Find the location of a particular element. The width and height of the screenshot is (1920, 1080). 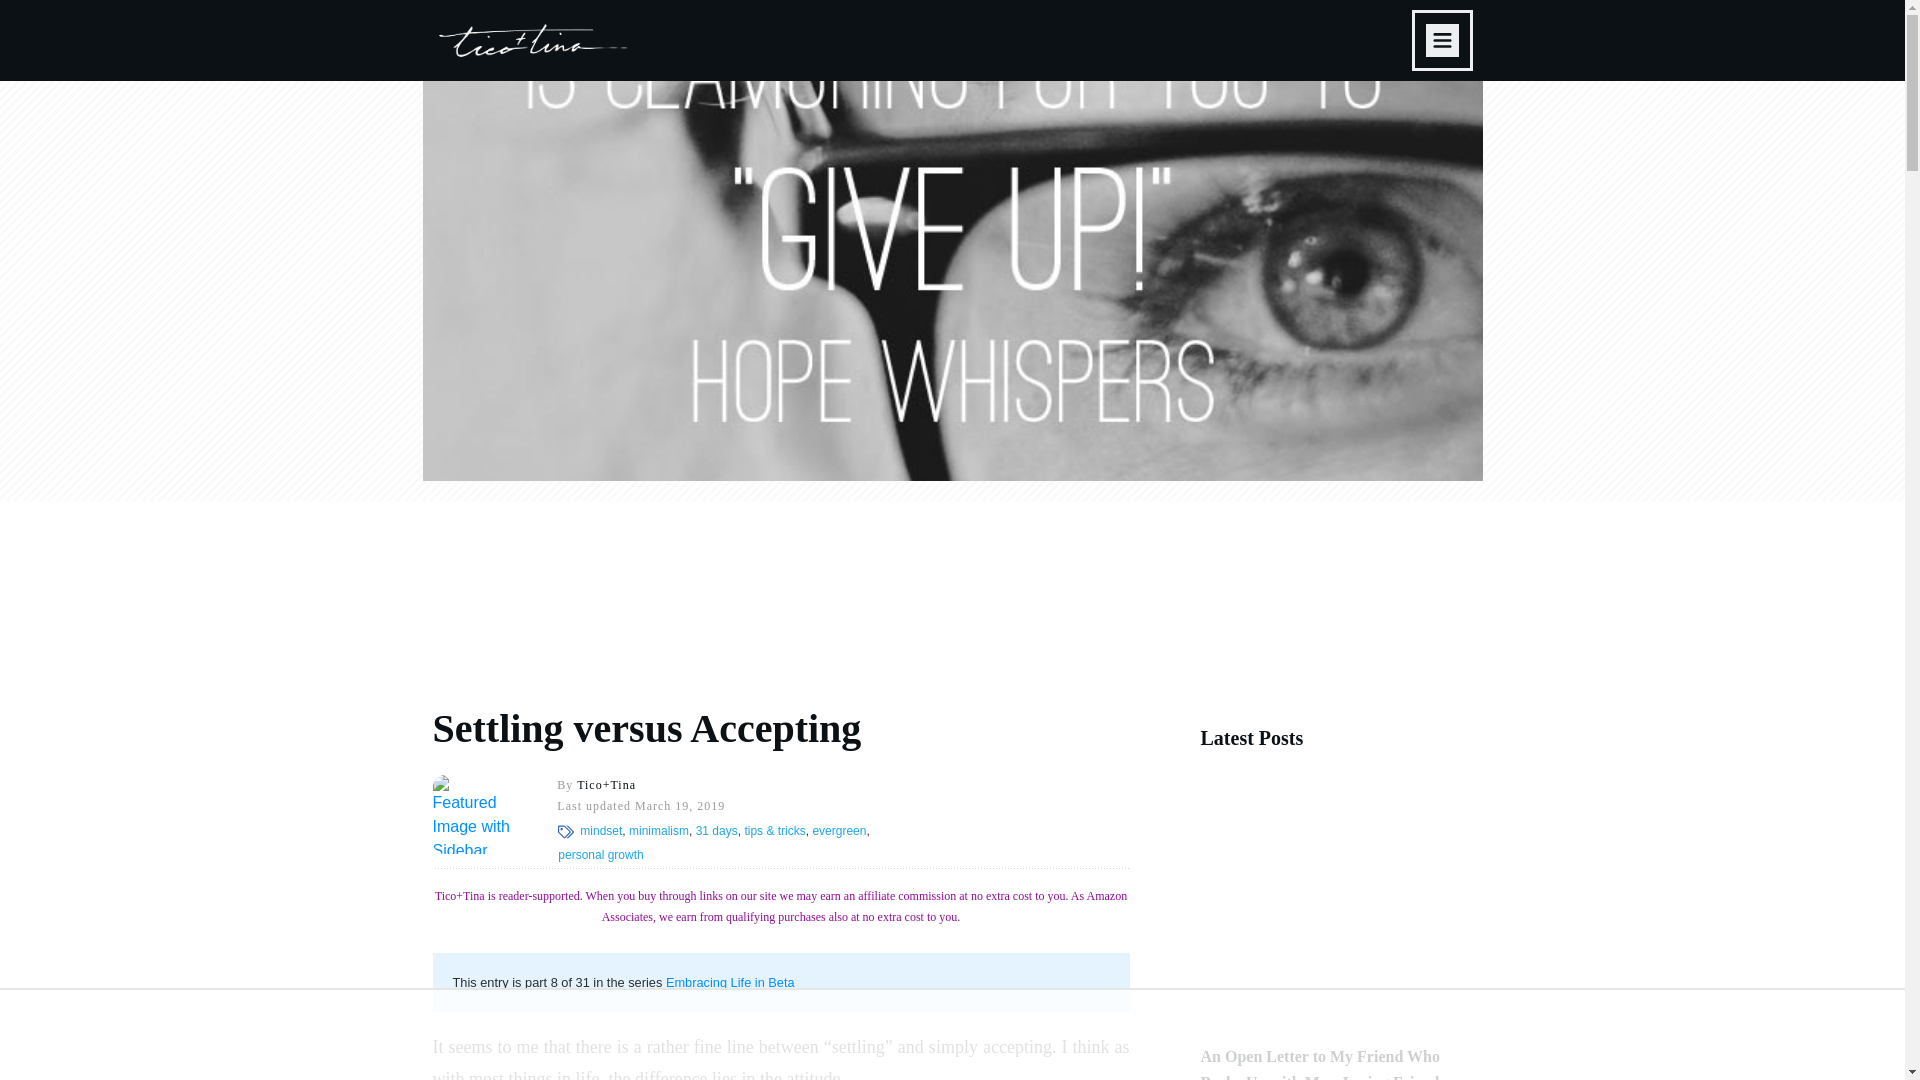

minimalism is located at coordinates (659, 831).